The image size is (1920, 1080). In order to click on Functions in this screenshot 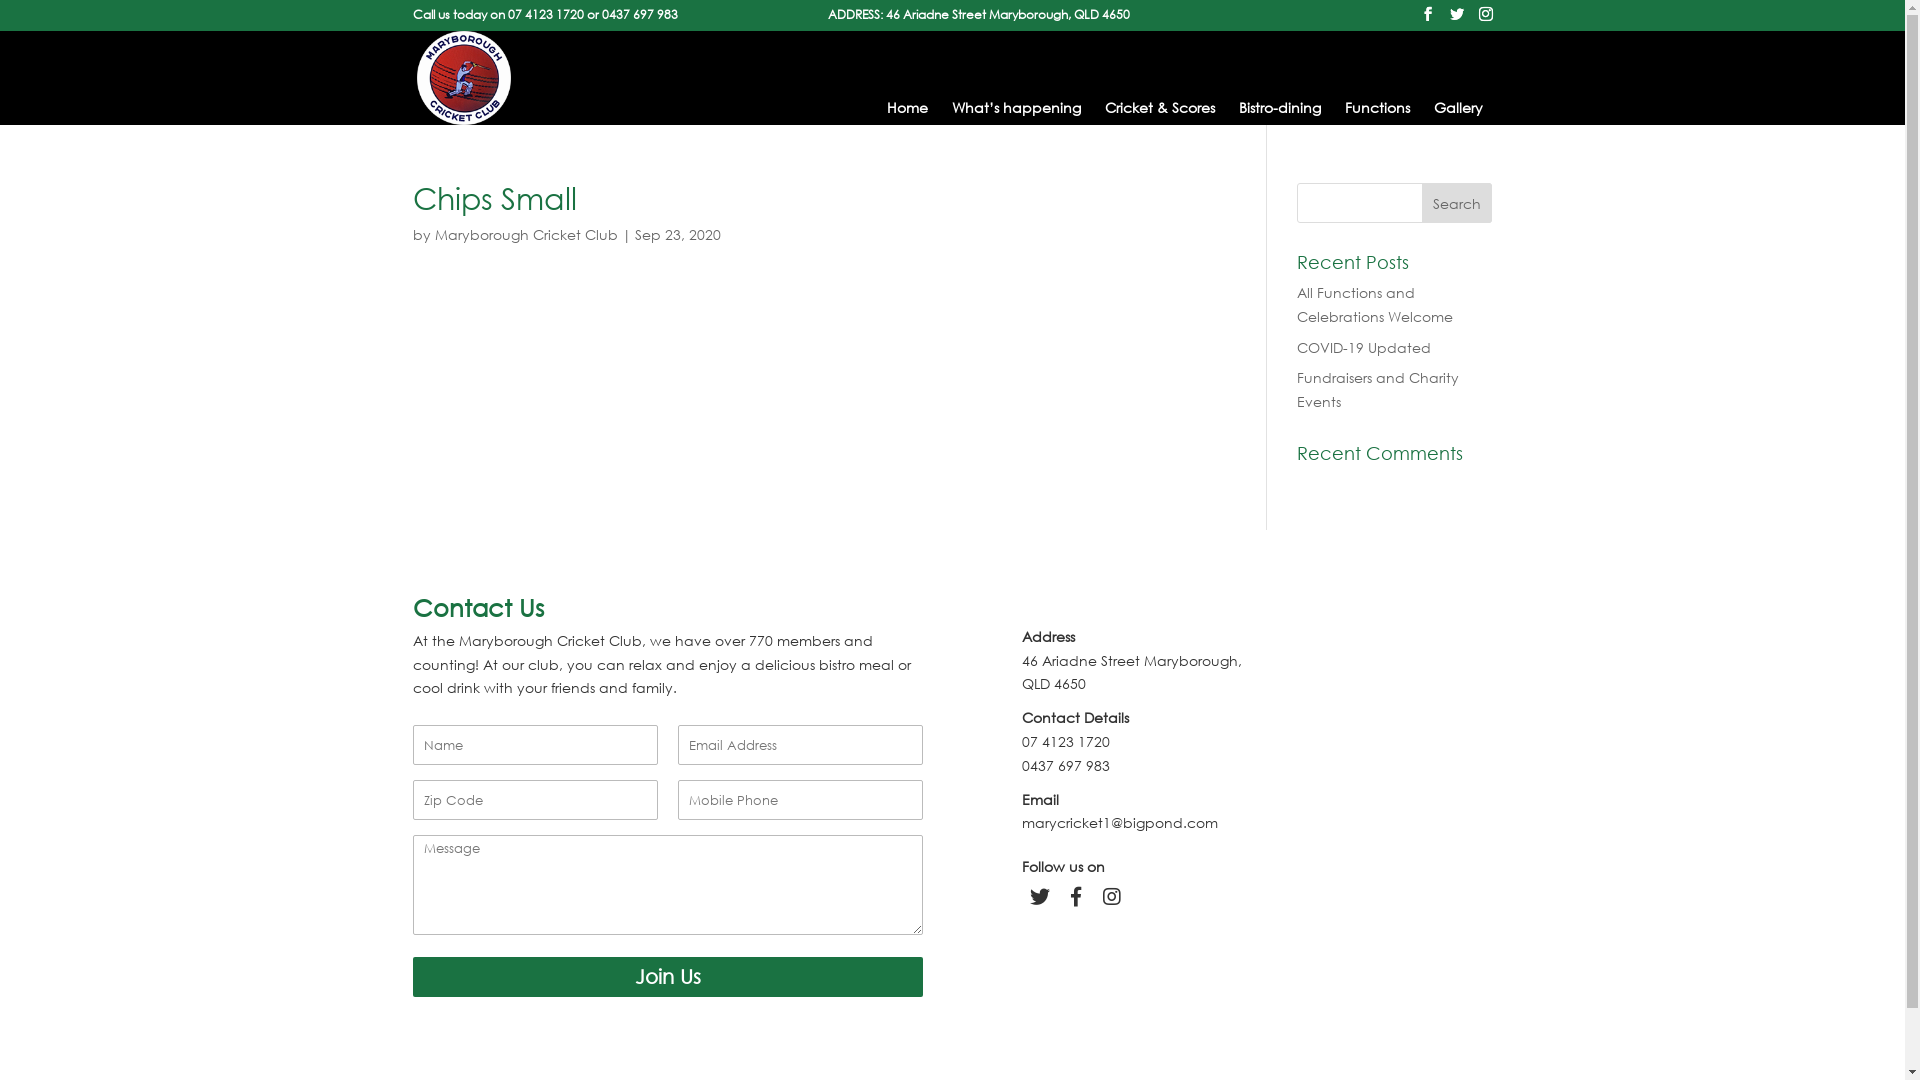, I will do `click(1376, 108)`.